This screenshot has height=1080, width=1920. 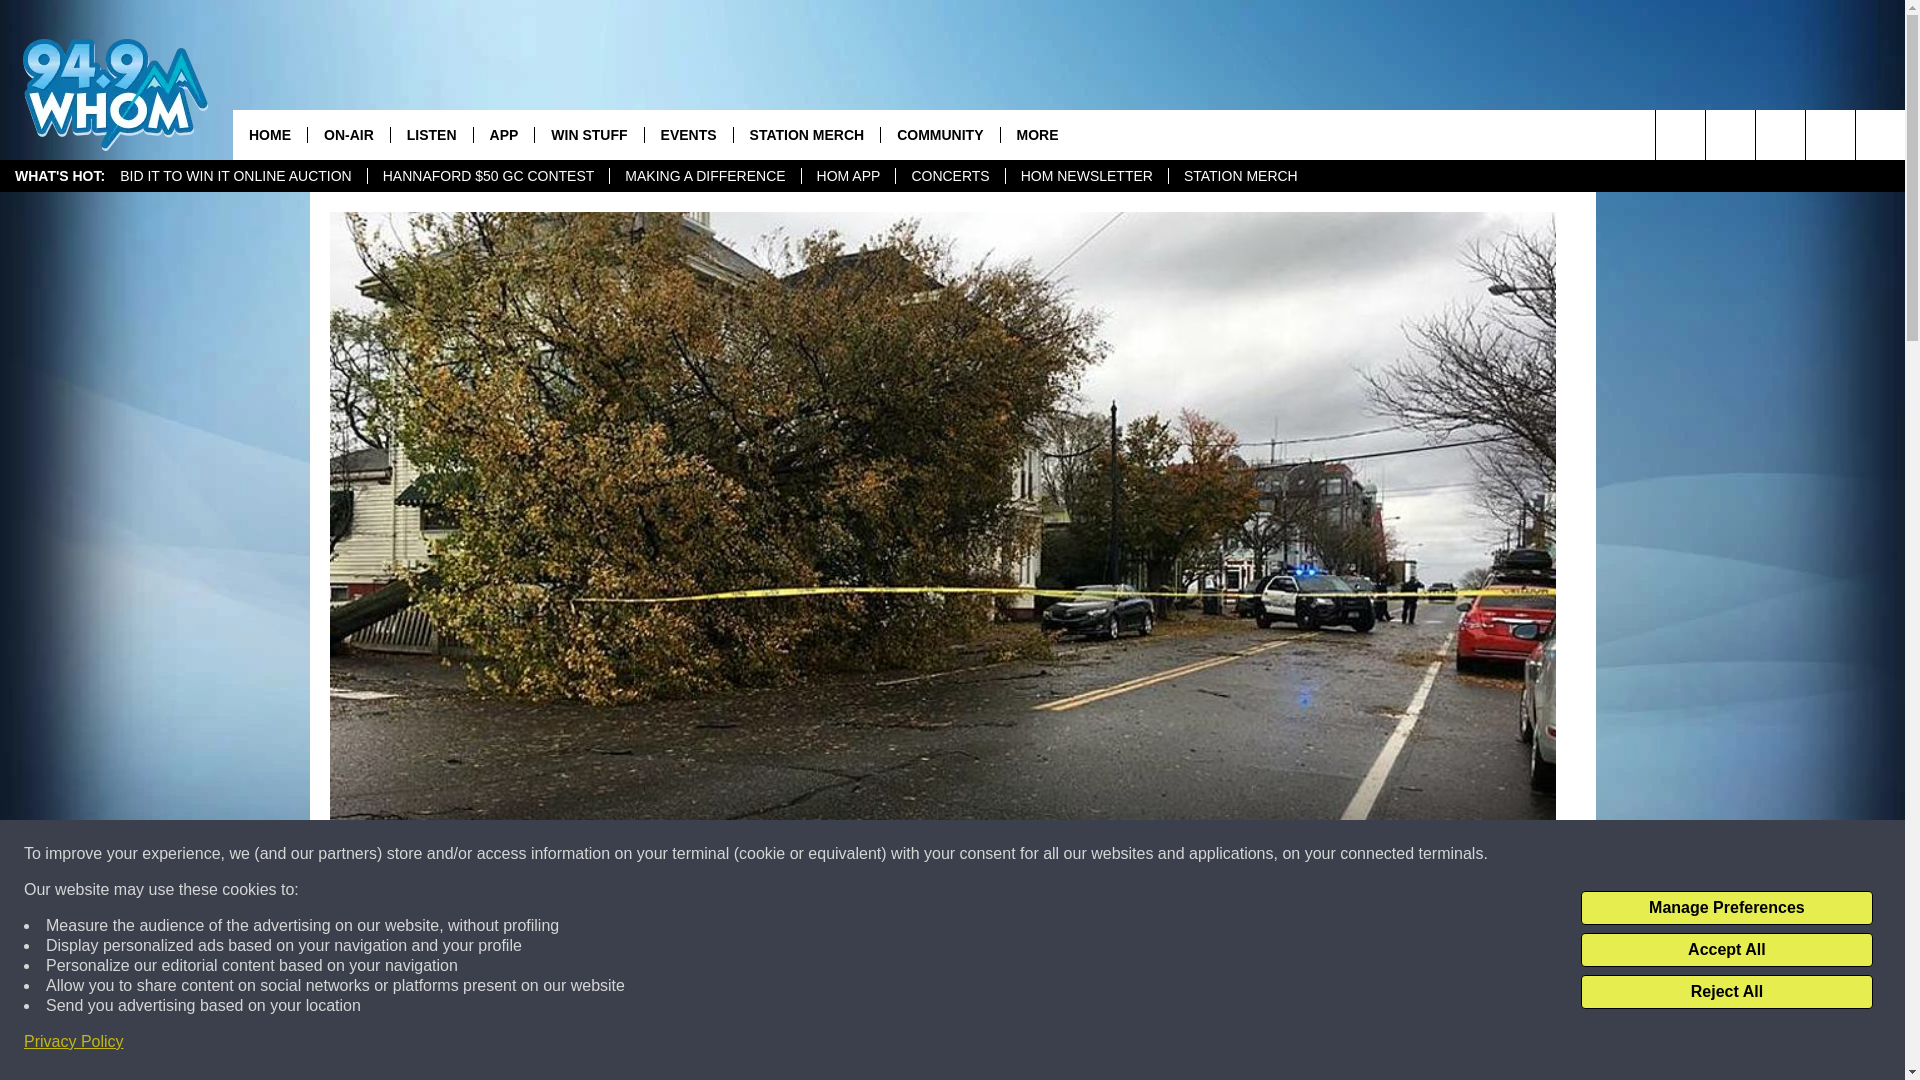 What do you see at coordinates (704, 176) in the screenshot?
I see `MAKING A DIFFERENCE` at bounding box center [704, 176].